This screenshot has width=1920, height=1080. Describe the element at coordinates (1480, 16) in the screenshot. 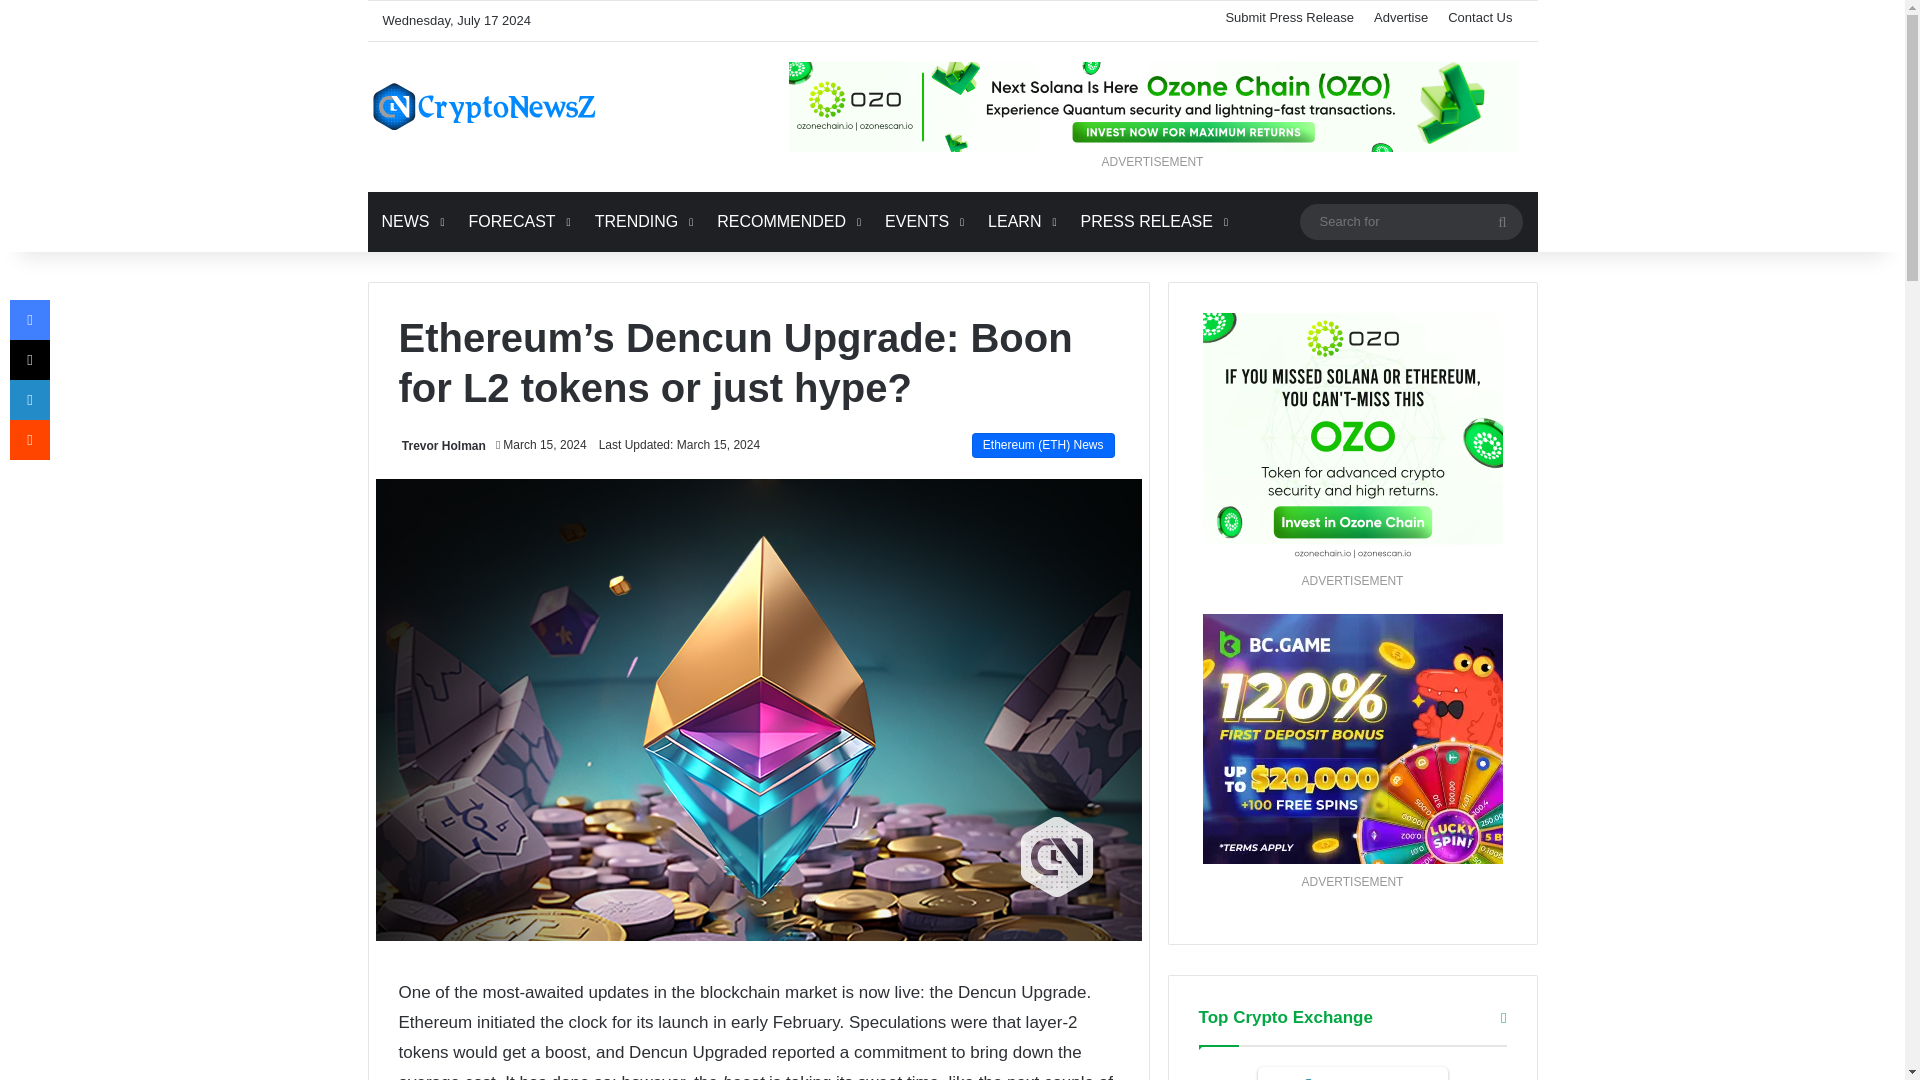

I see `Contact Us` at that location.